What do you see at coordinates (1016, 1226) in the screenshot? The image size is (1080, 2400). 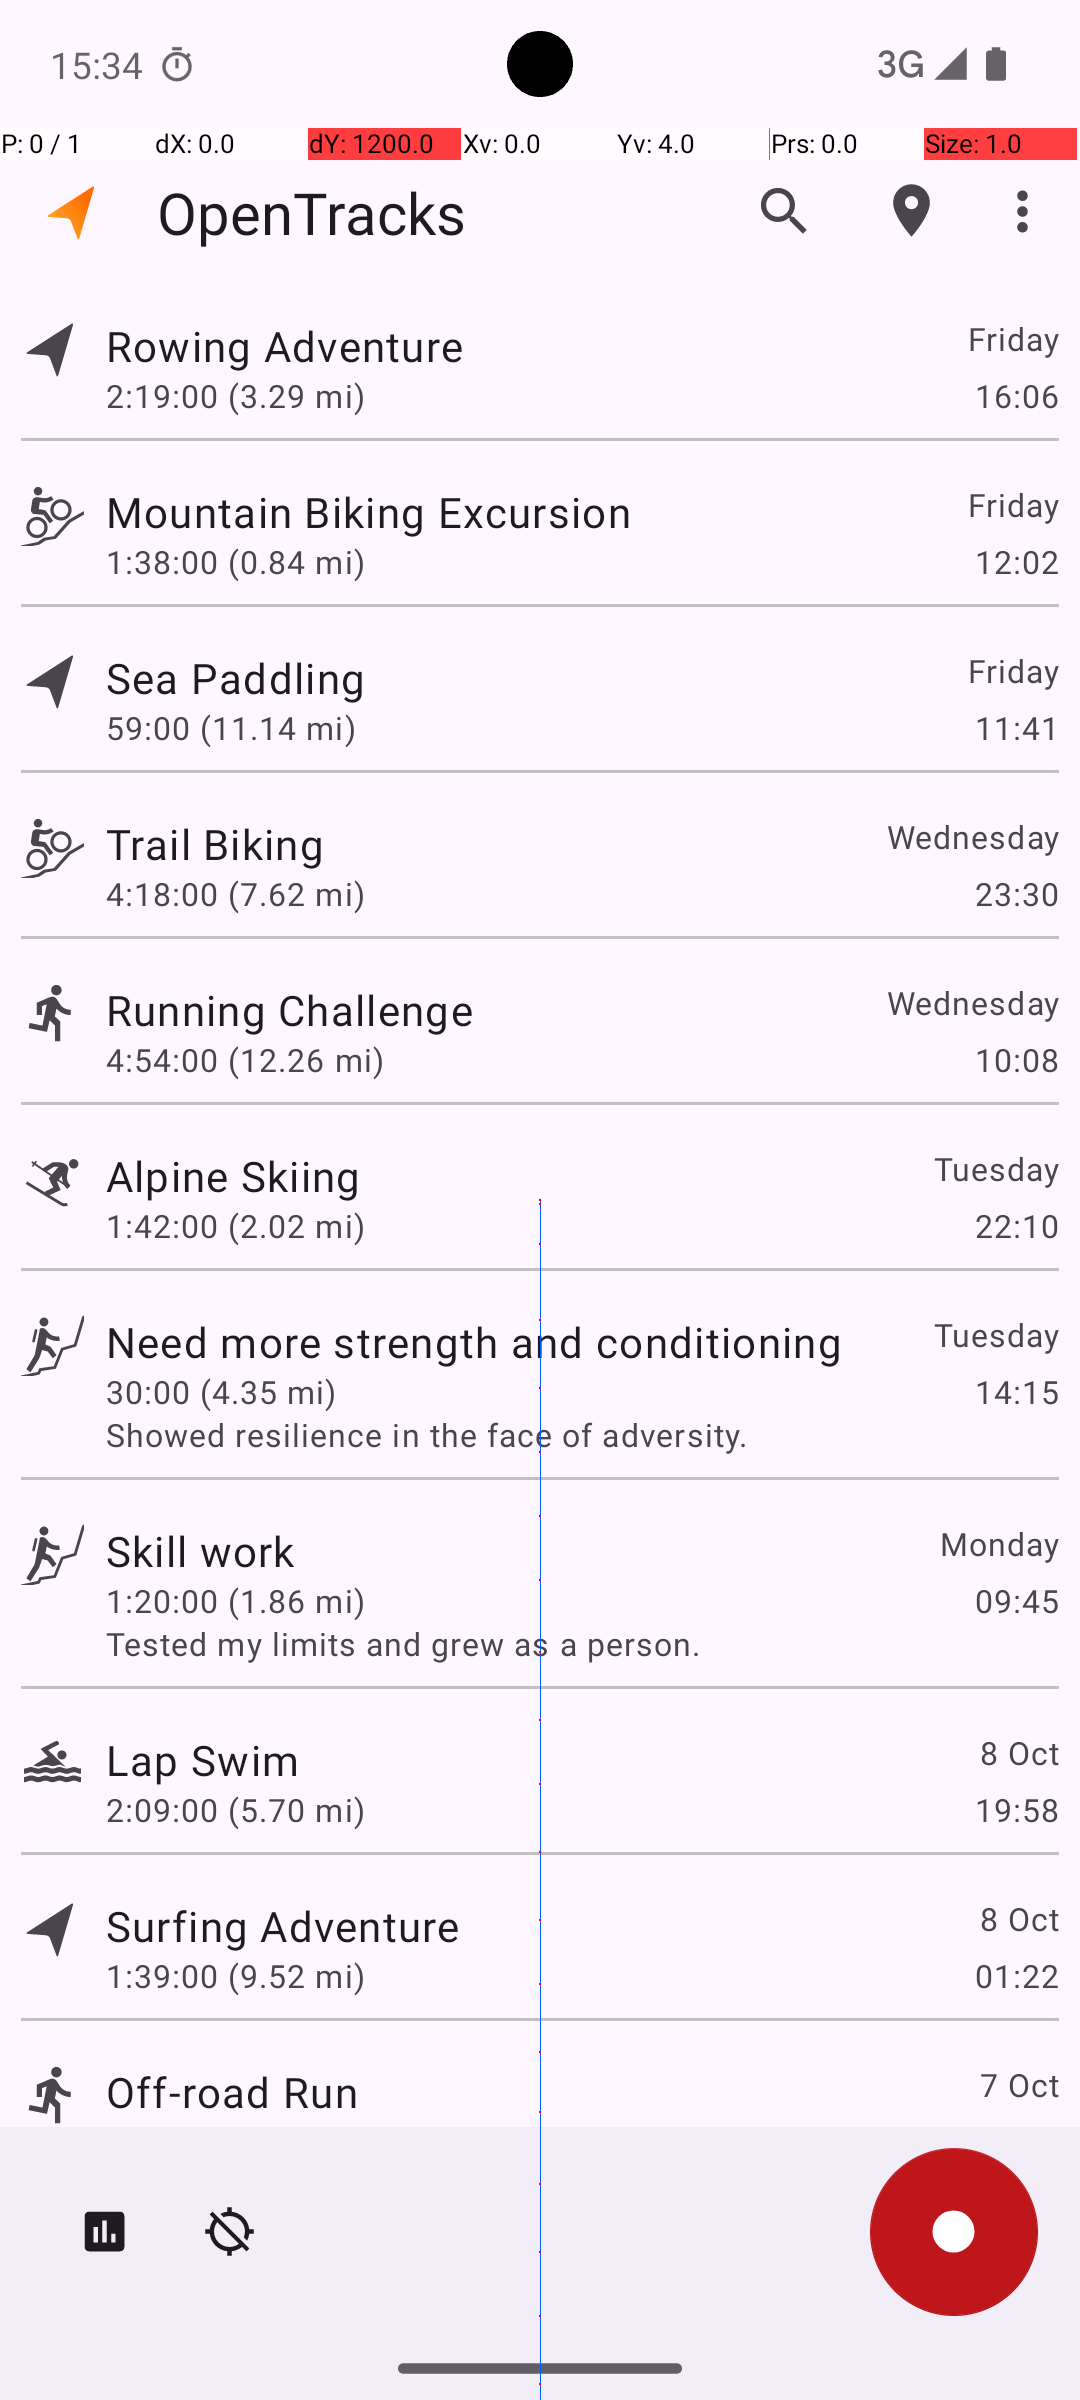 I see `22:10` at bounding box center [1016, 1226].